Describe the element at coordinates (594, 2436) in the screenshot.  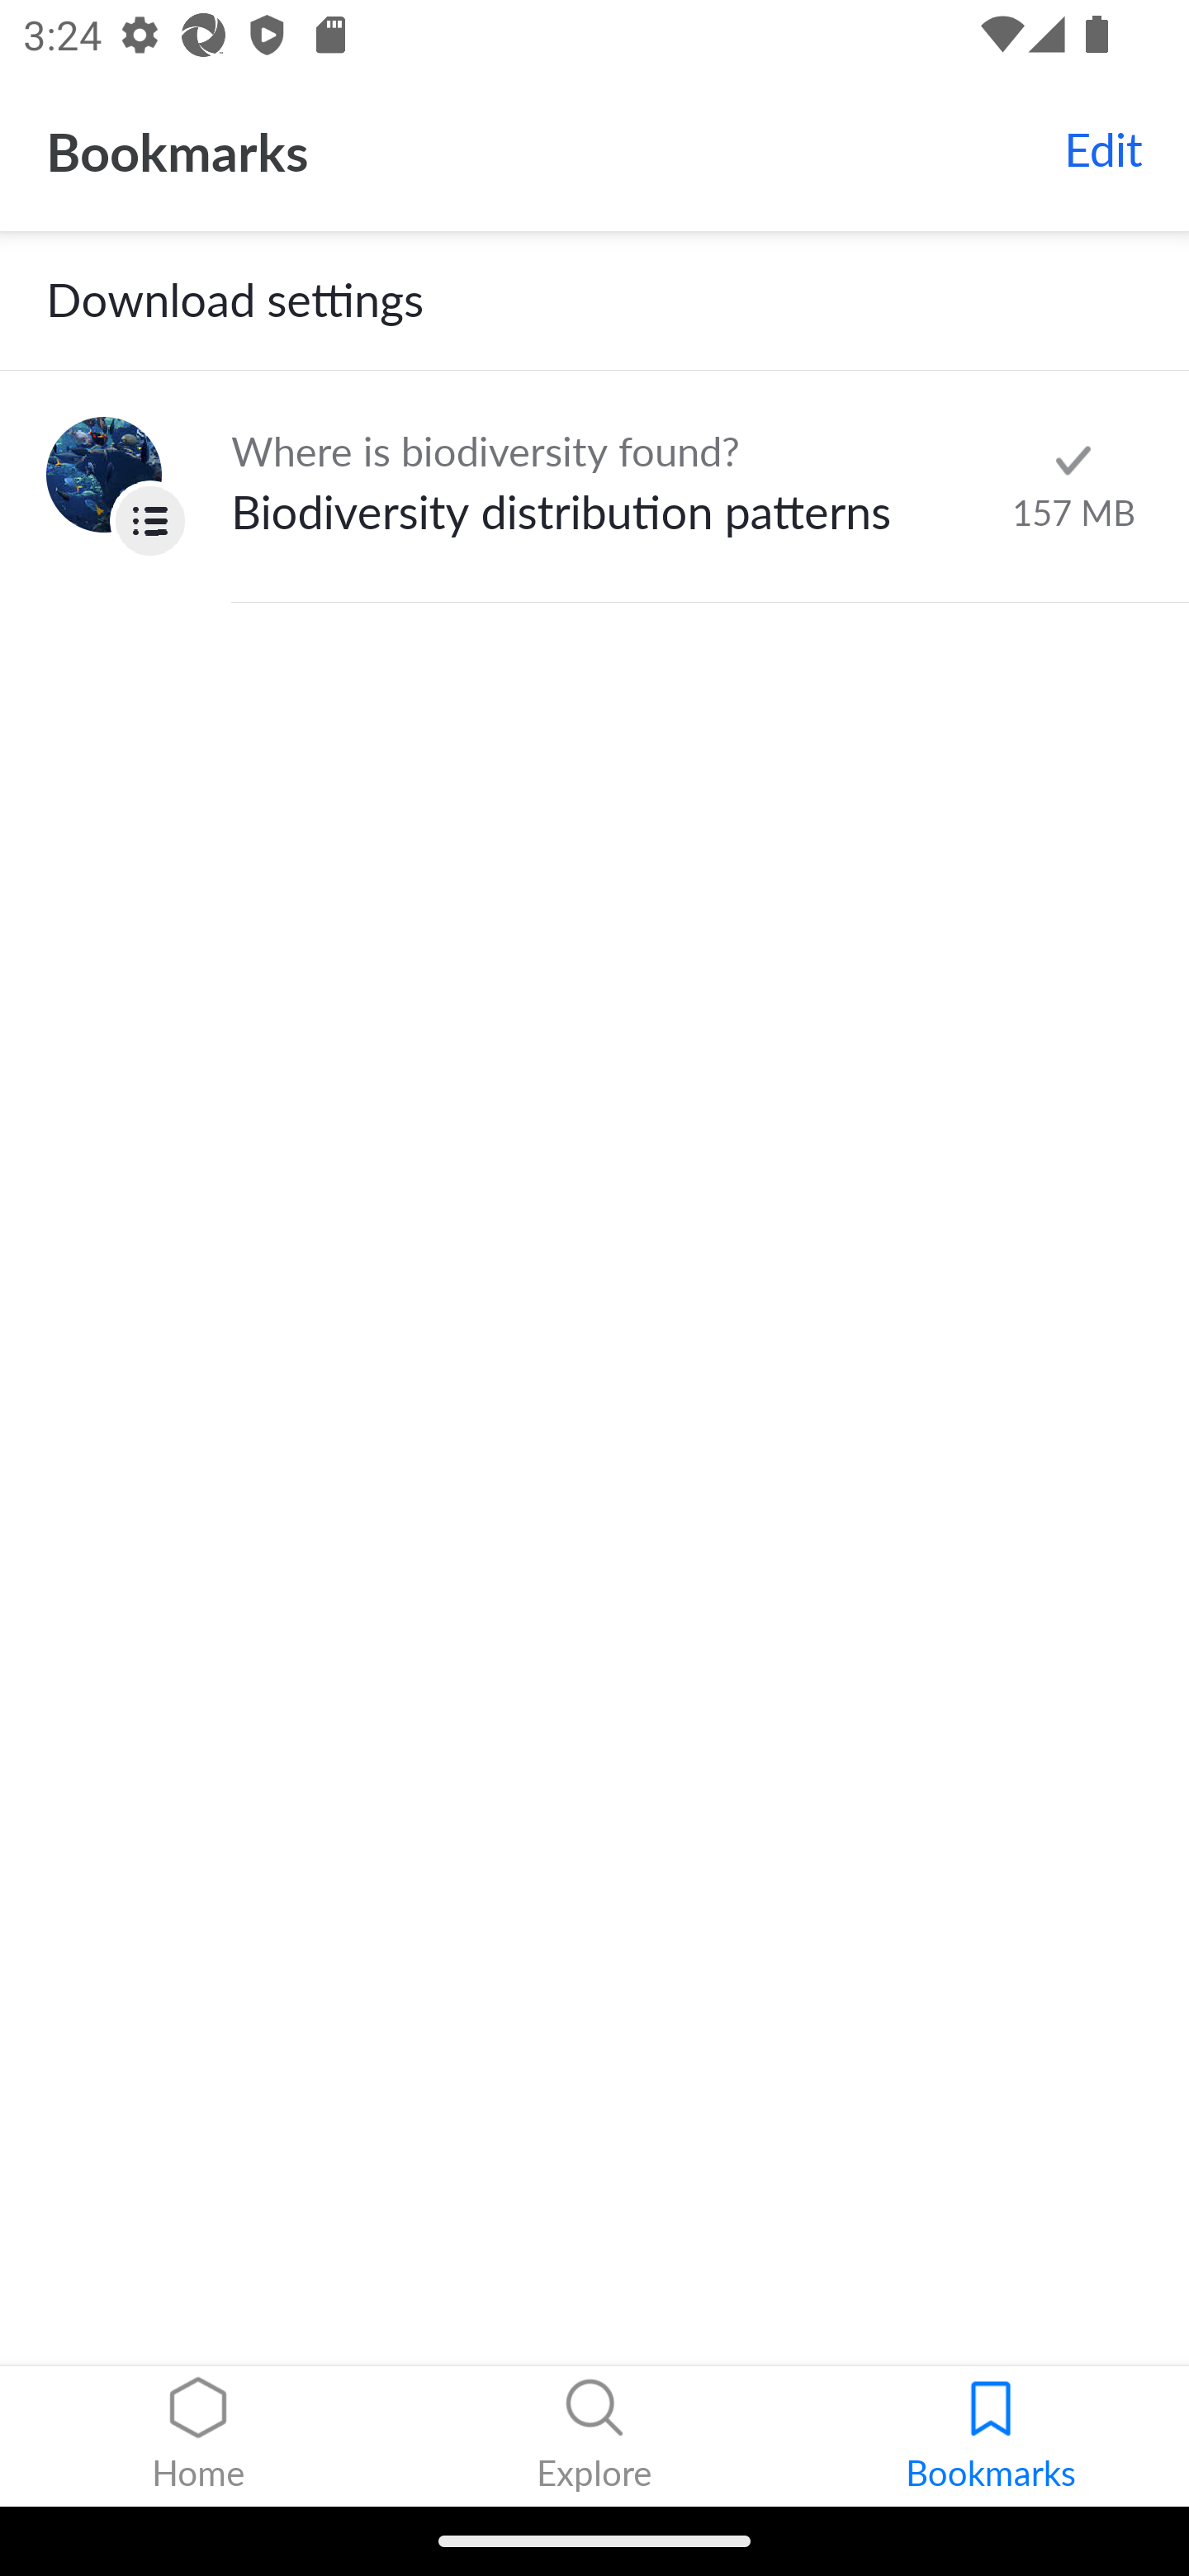
I see `Explore` at that location.